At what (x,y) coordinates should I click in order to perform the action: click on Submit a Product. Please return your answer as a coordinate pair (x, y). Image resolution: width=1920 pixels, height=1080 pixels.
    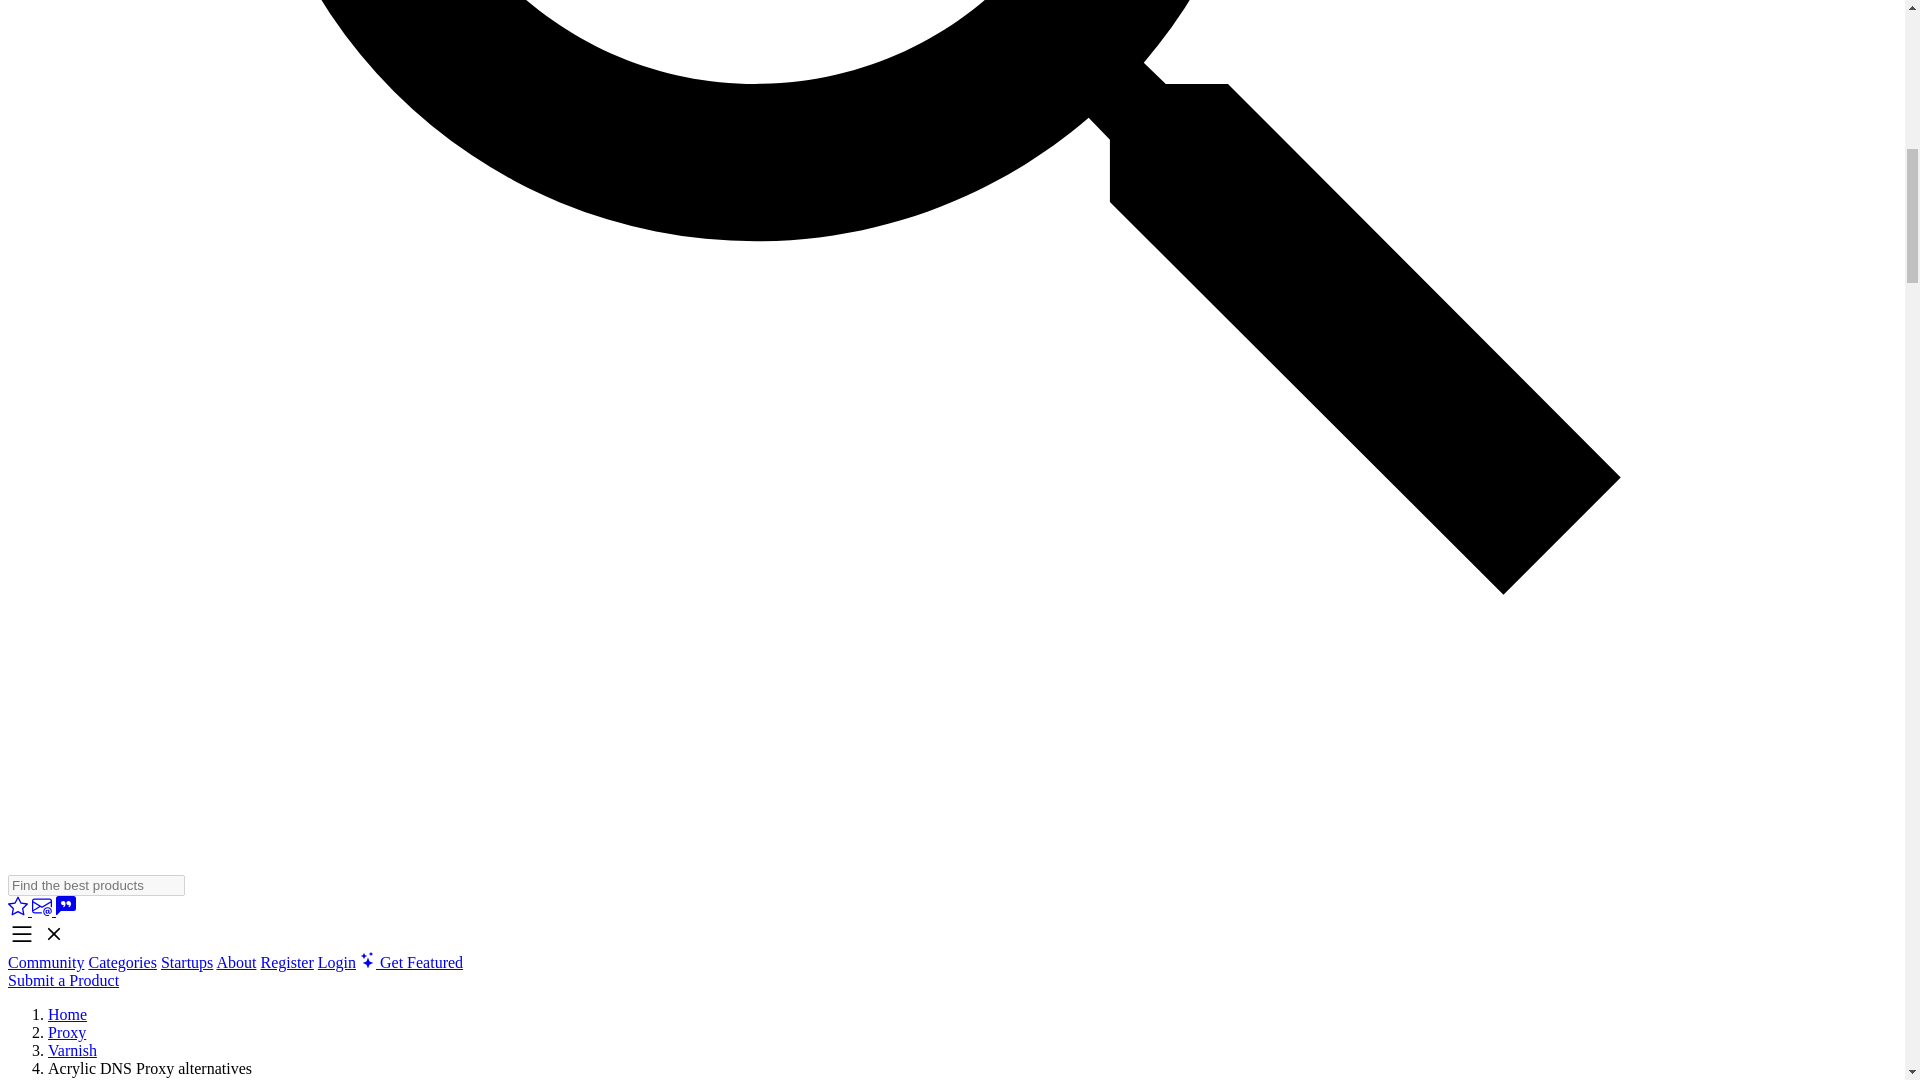
    Looking at the image, I should click on (63, 980).